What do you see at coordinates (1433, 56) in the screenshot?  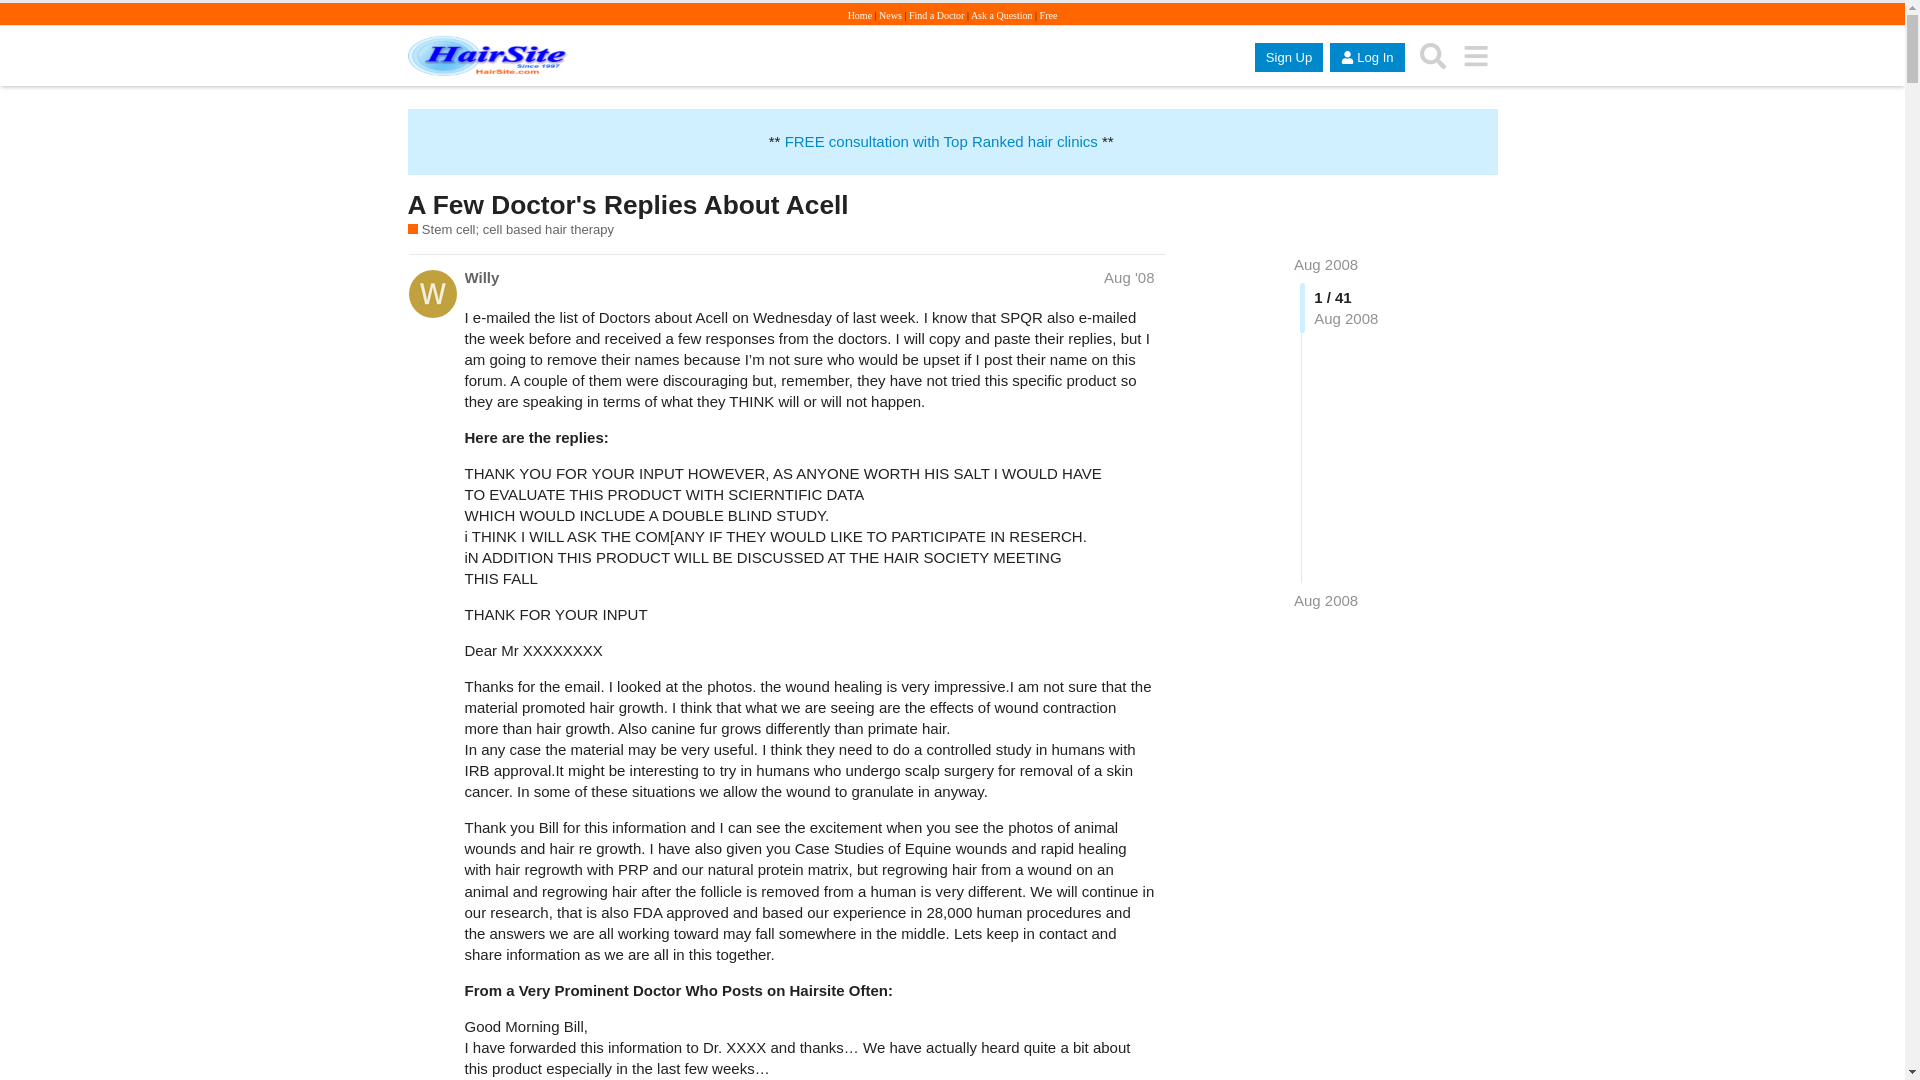 I see `Search` at bounding box center [1433, 56].